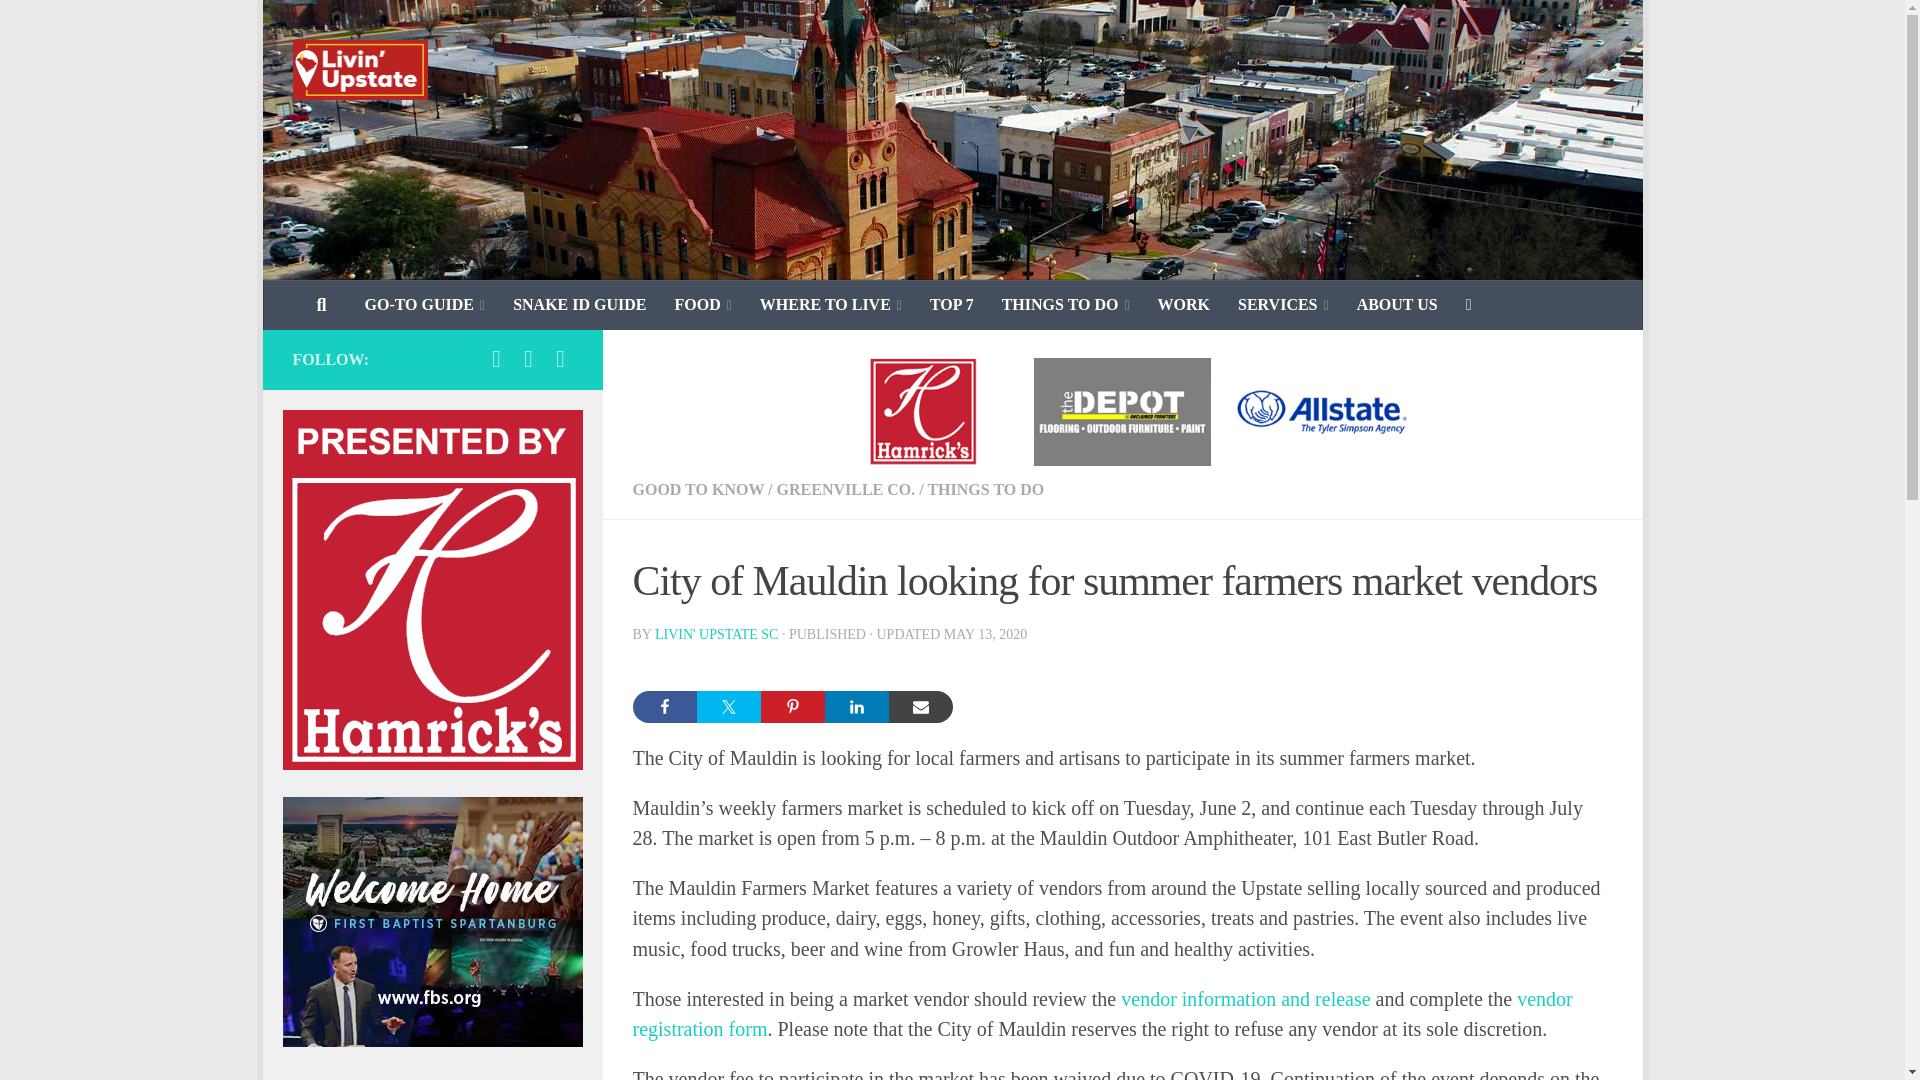  I want to click on Share on LinkedIn, so click(855, 706).